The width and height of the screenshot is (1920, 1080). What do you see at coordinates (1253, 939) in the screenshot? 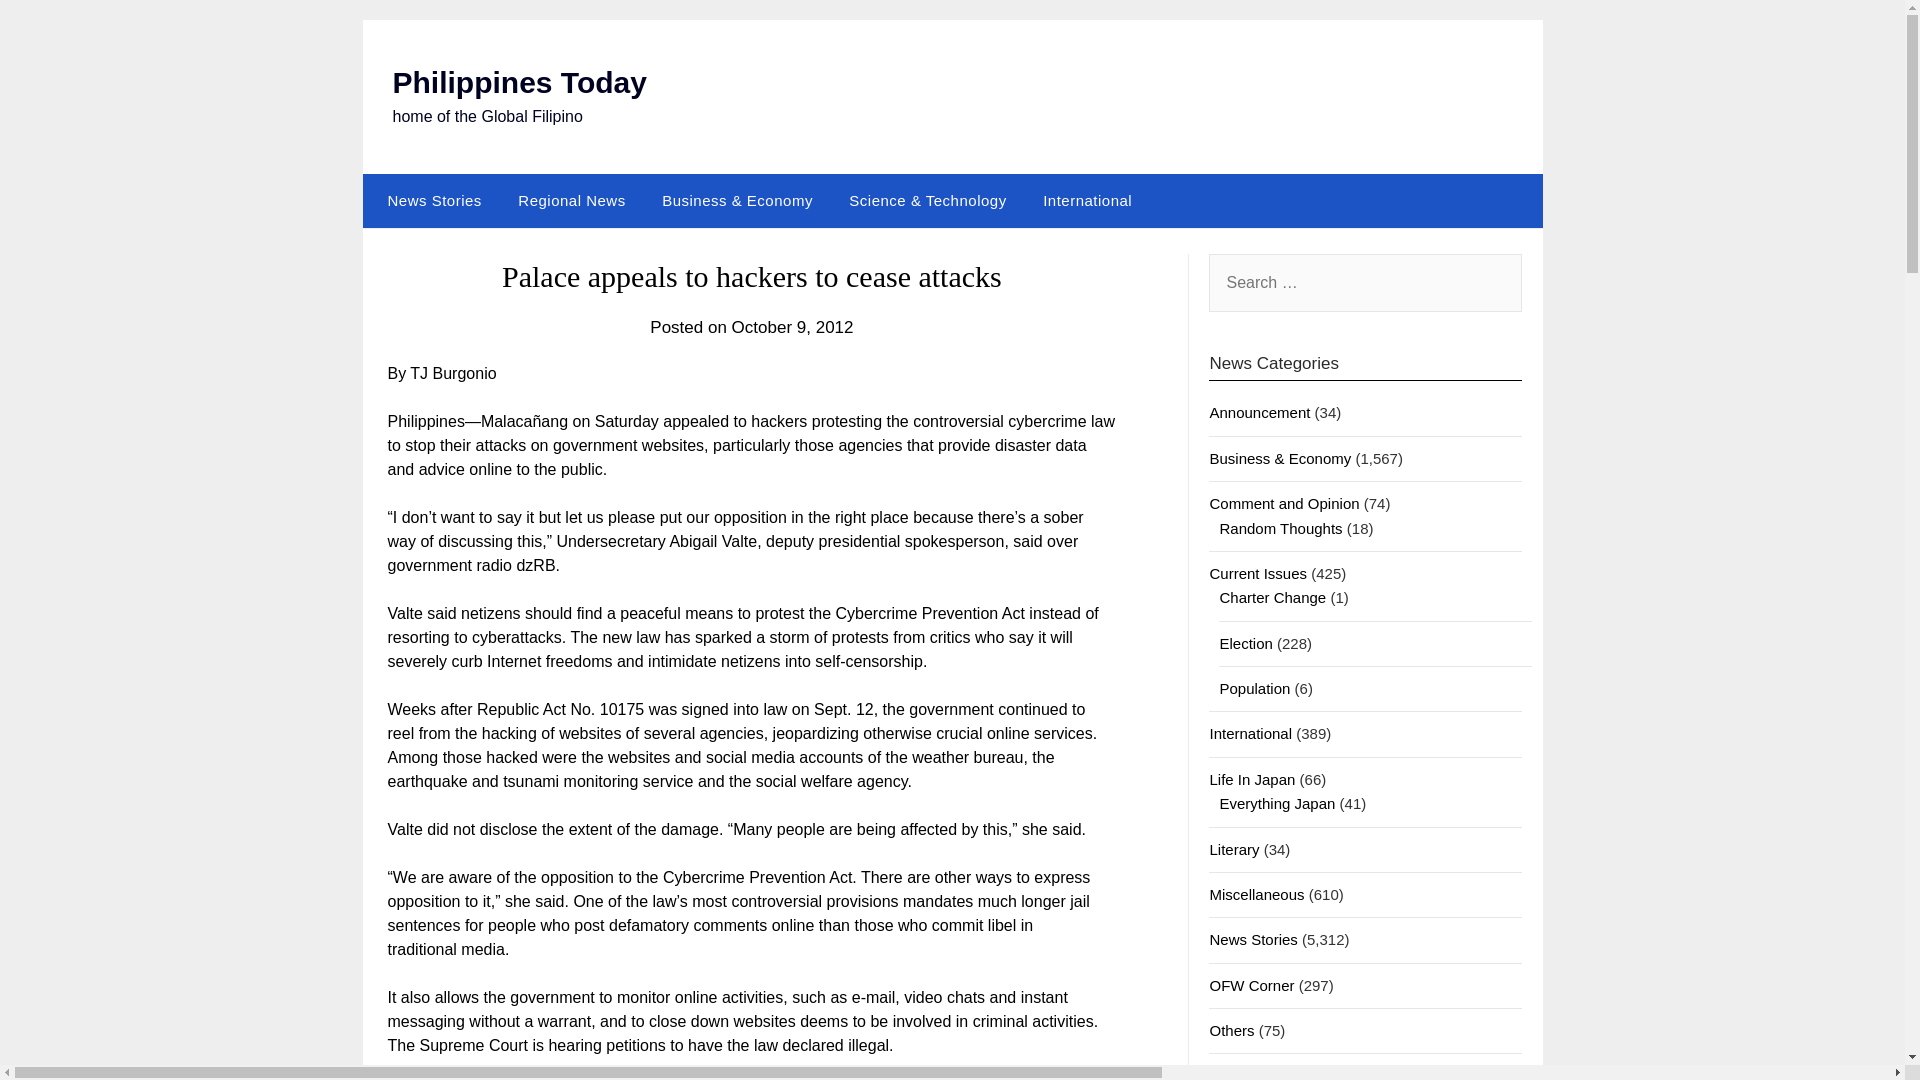
I see `News Stories` at bounding box center [1253, 939].